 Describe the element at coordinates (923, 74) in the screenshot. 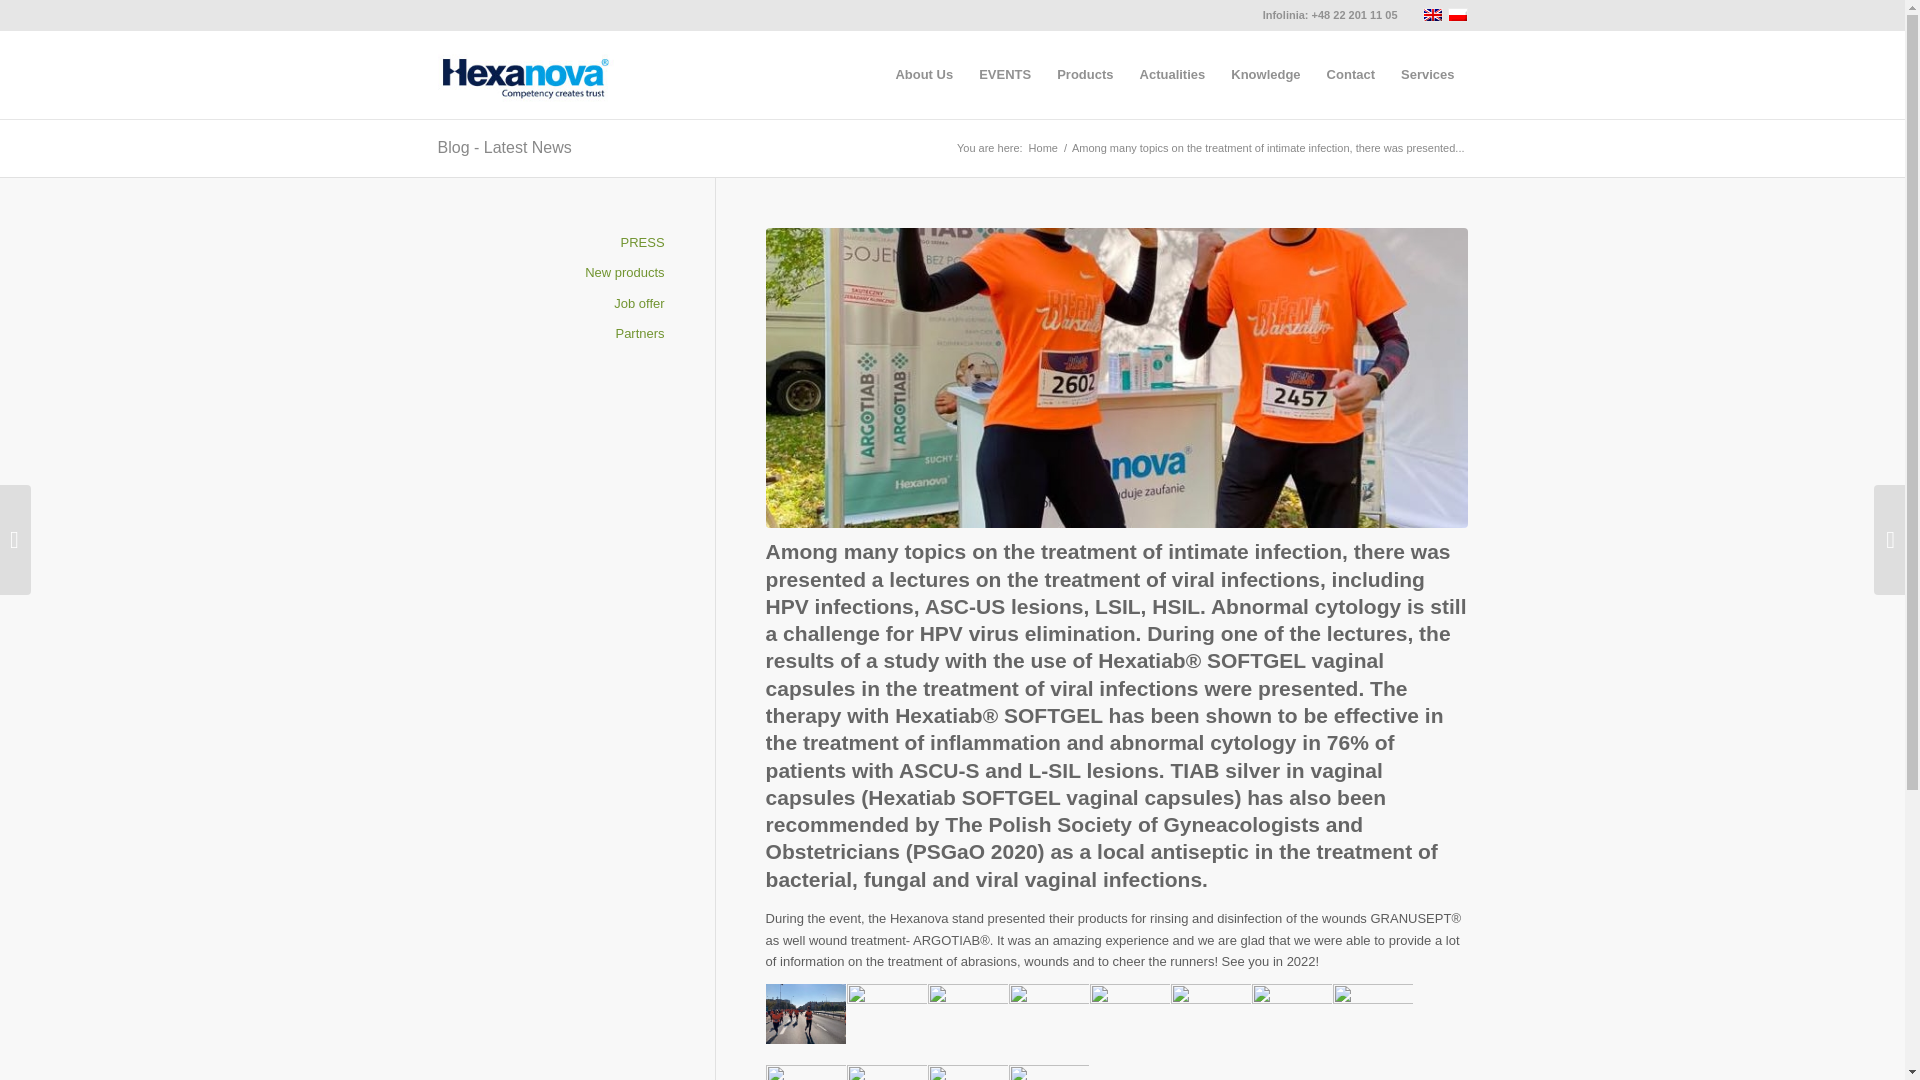

I see `About Us` at that location.